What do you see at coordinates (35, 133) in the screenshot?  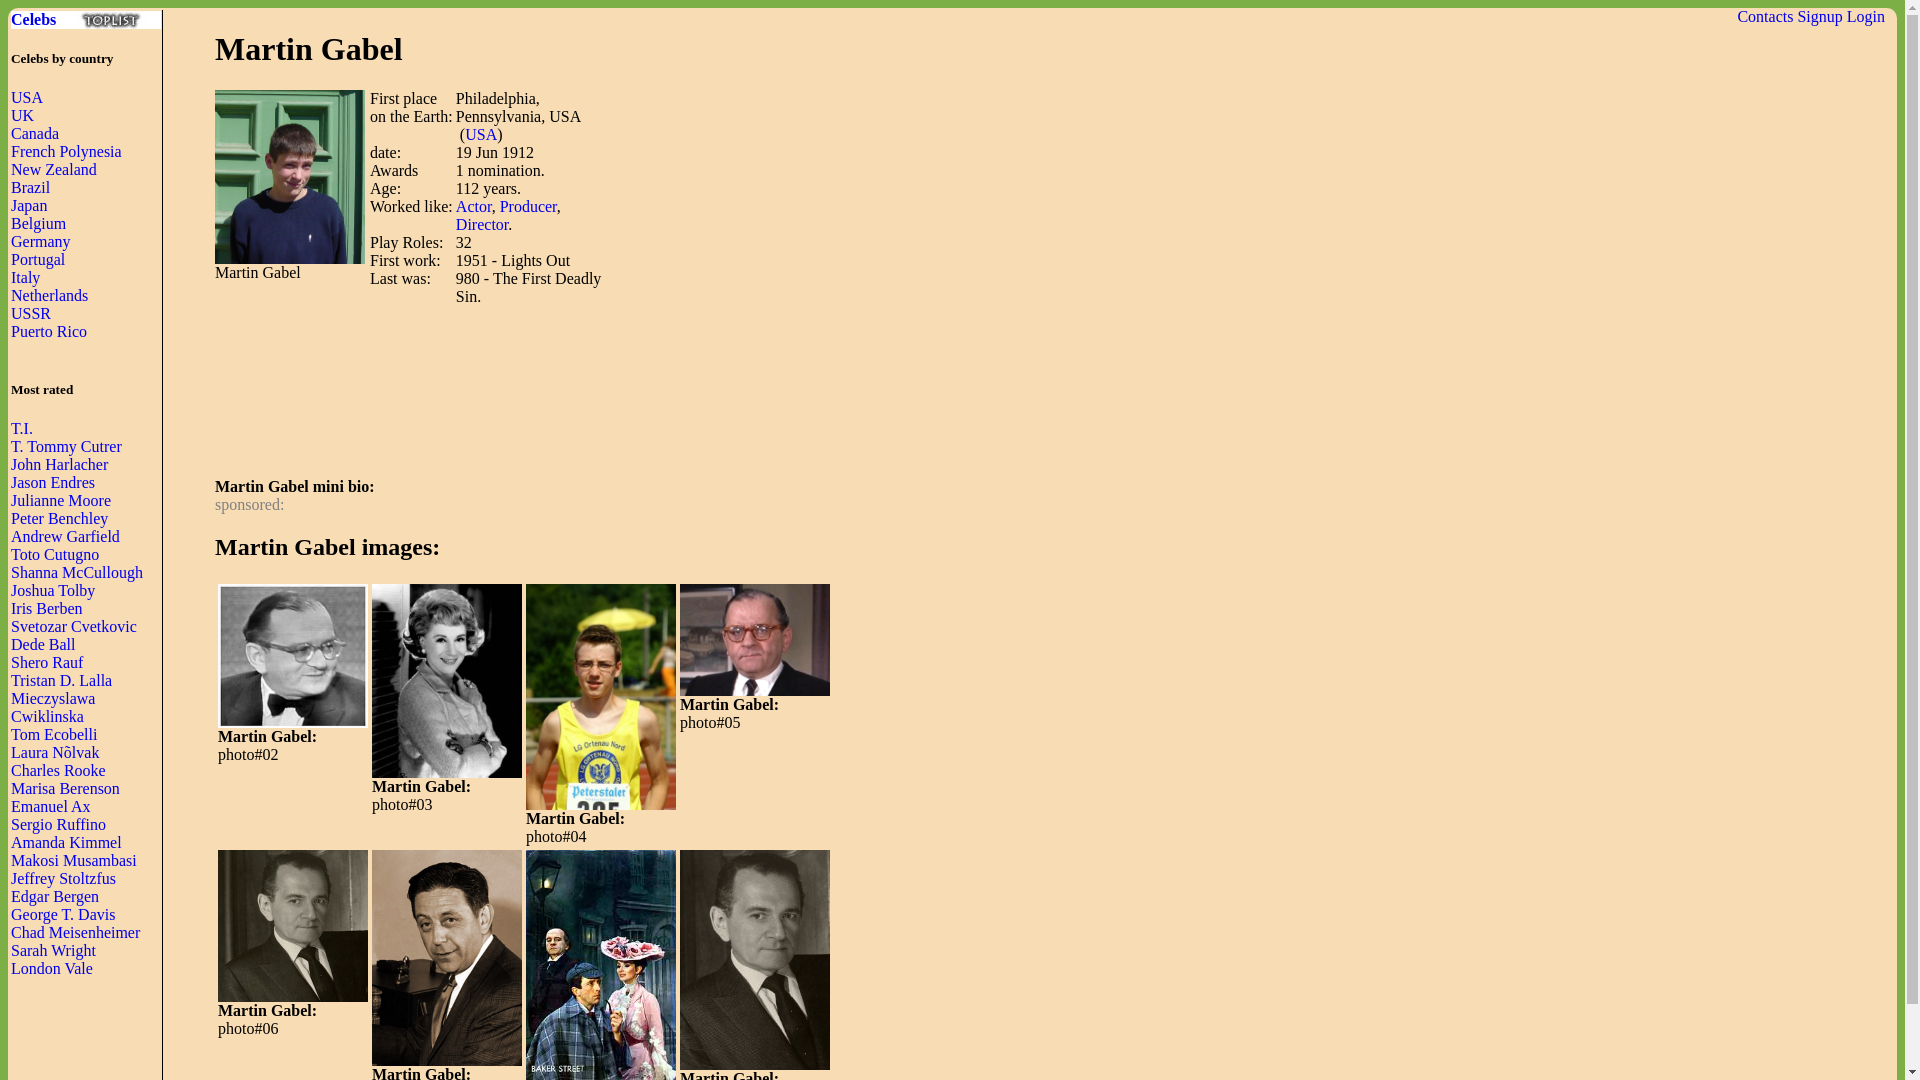 I see `Canada` at bounding box center [35, 133].